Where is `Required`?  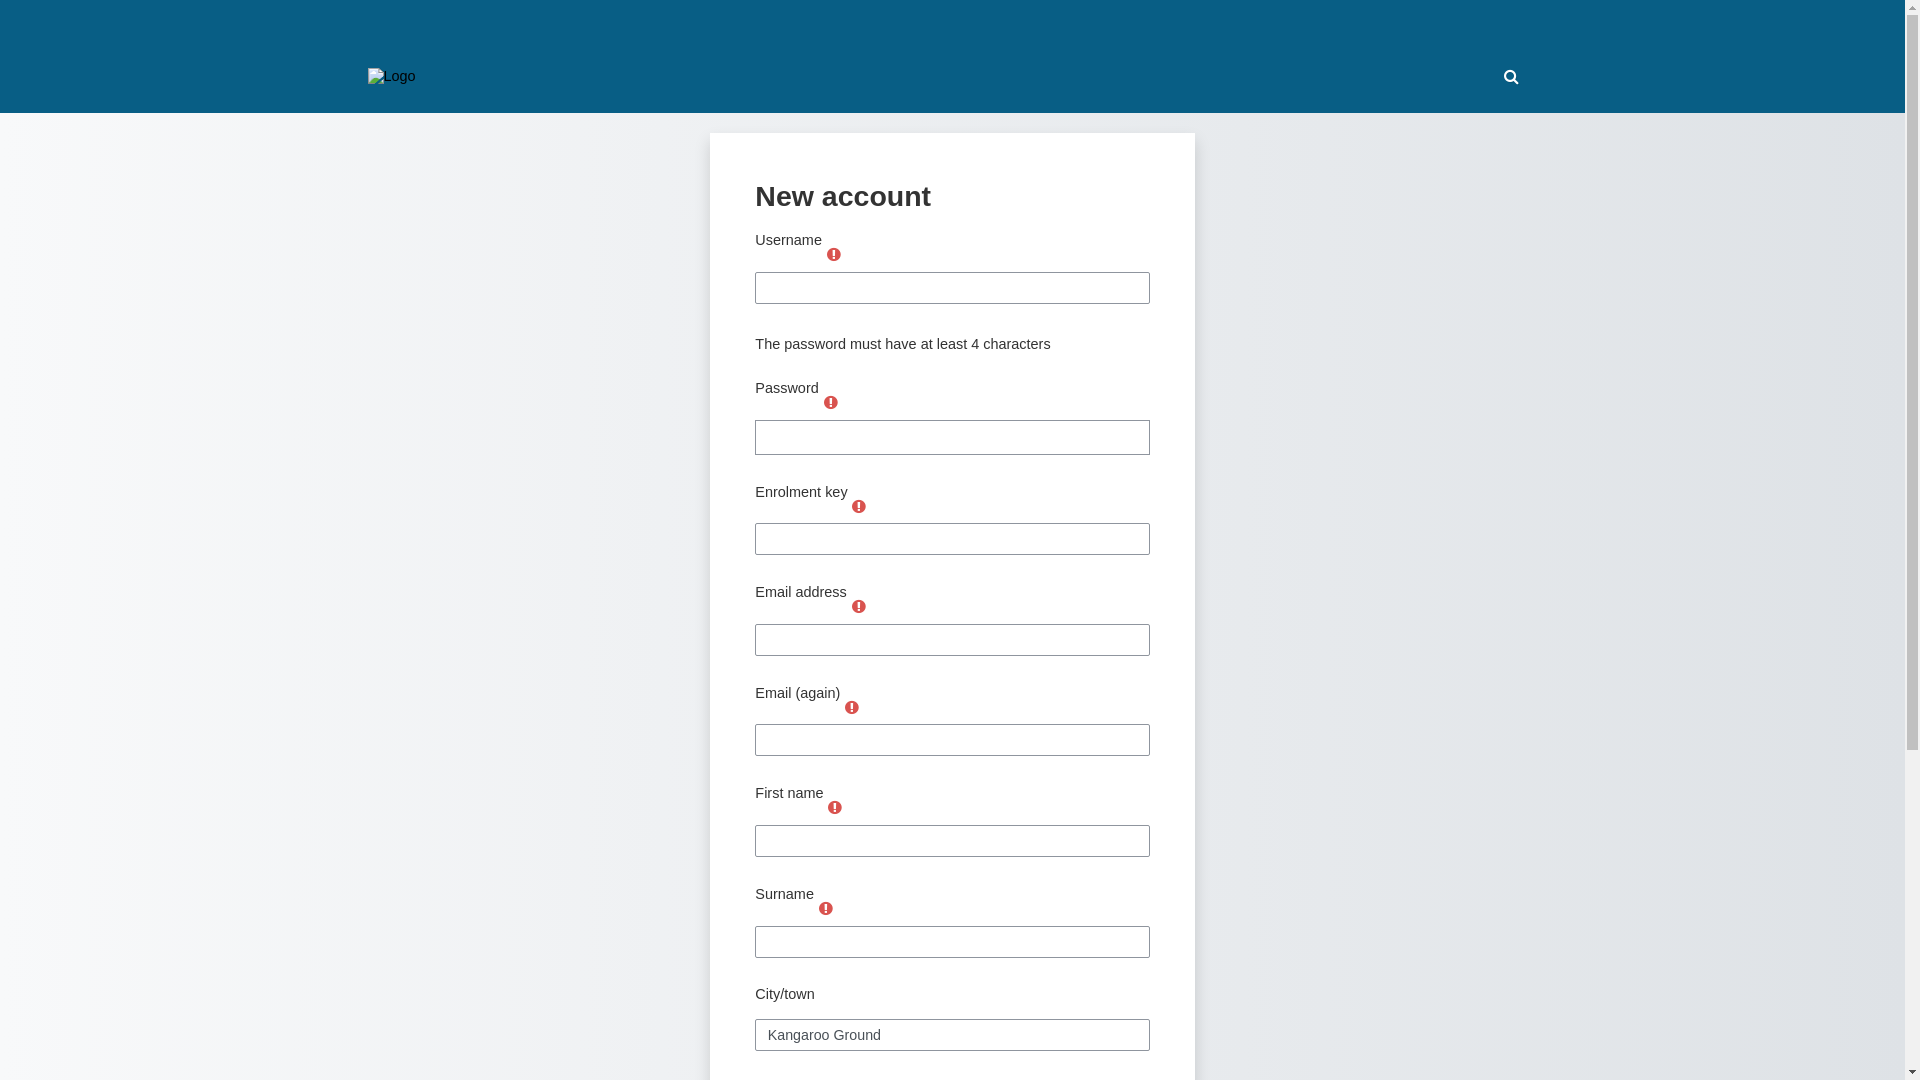 Required is located at coordinates (834, 252).